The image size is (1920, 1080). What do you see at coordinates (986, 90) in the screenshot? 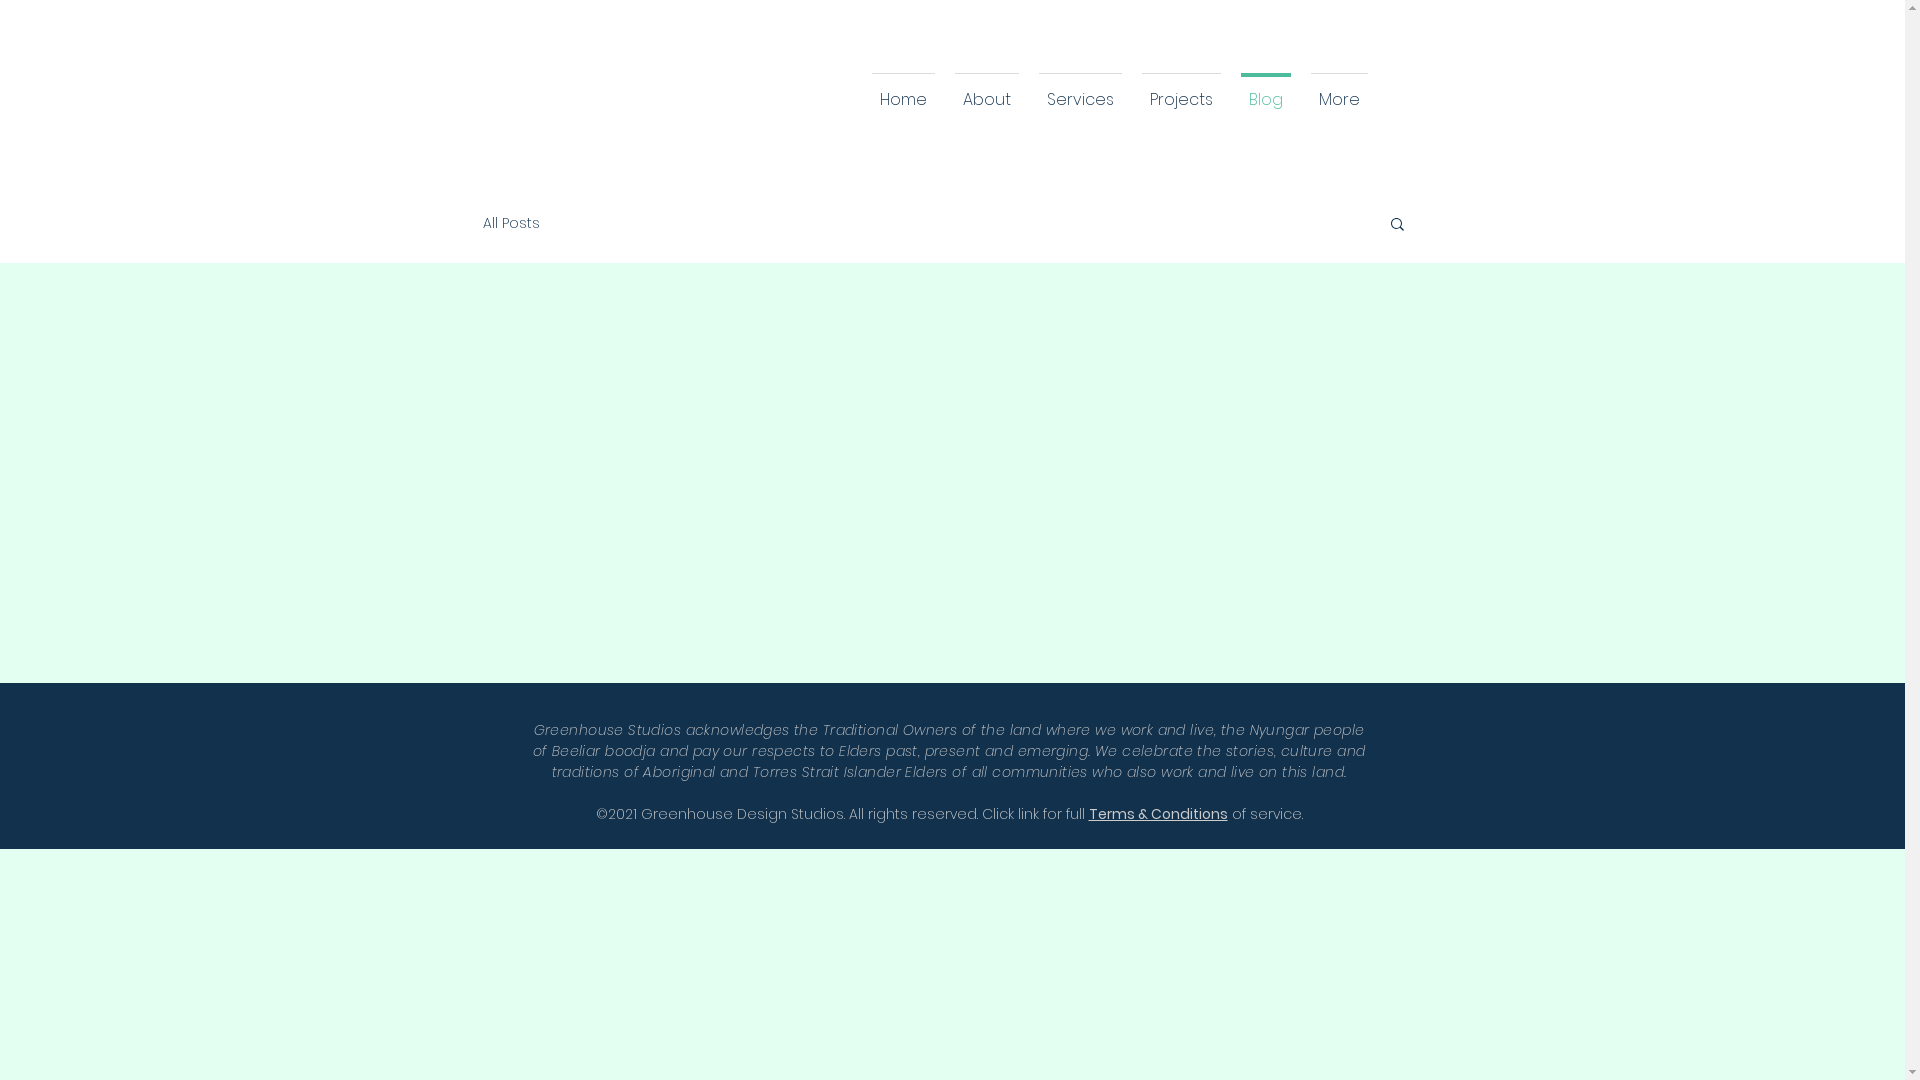
I see `About` at bounding box center [986, 90].